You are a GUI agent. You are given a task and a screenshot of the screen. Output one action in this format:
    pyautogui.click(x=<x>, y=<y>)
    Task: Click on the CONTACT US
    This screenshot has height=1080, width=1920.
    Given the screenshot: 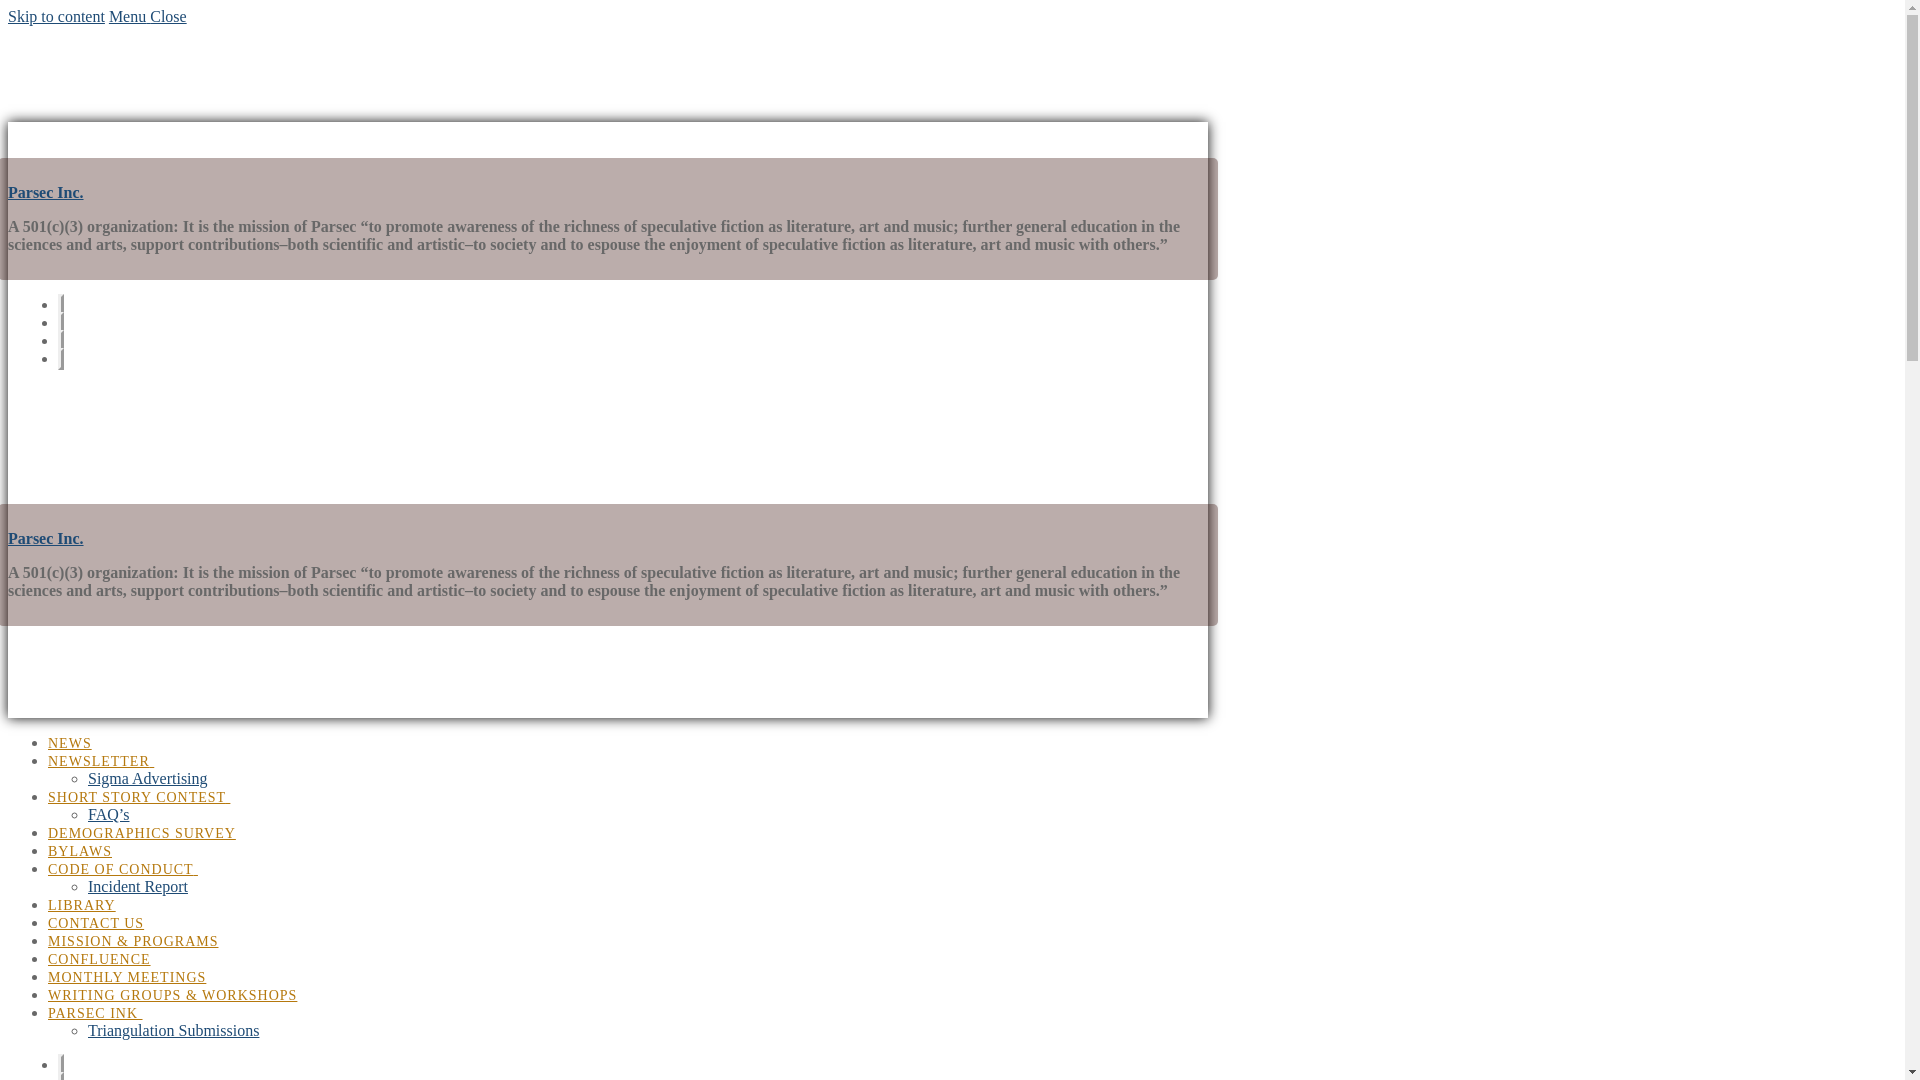 What is the action you would take?
    pyautogui.click(x=106, y=918)
    